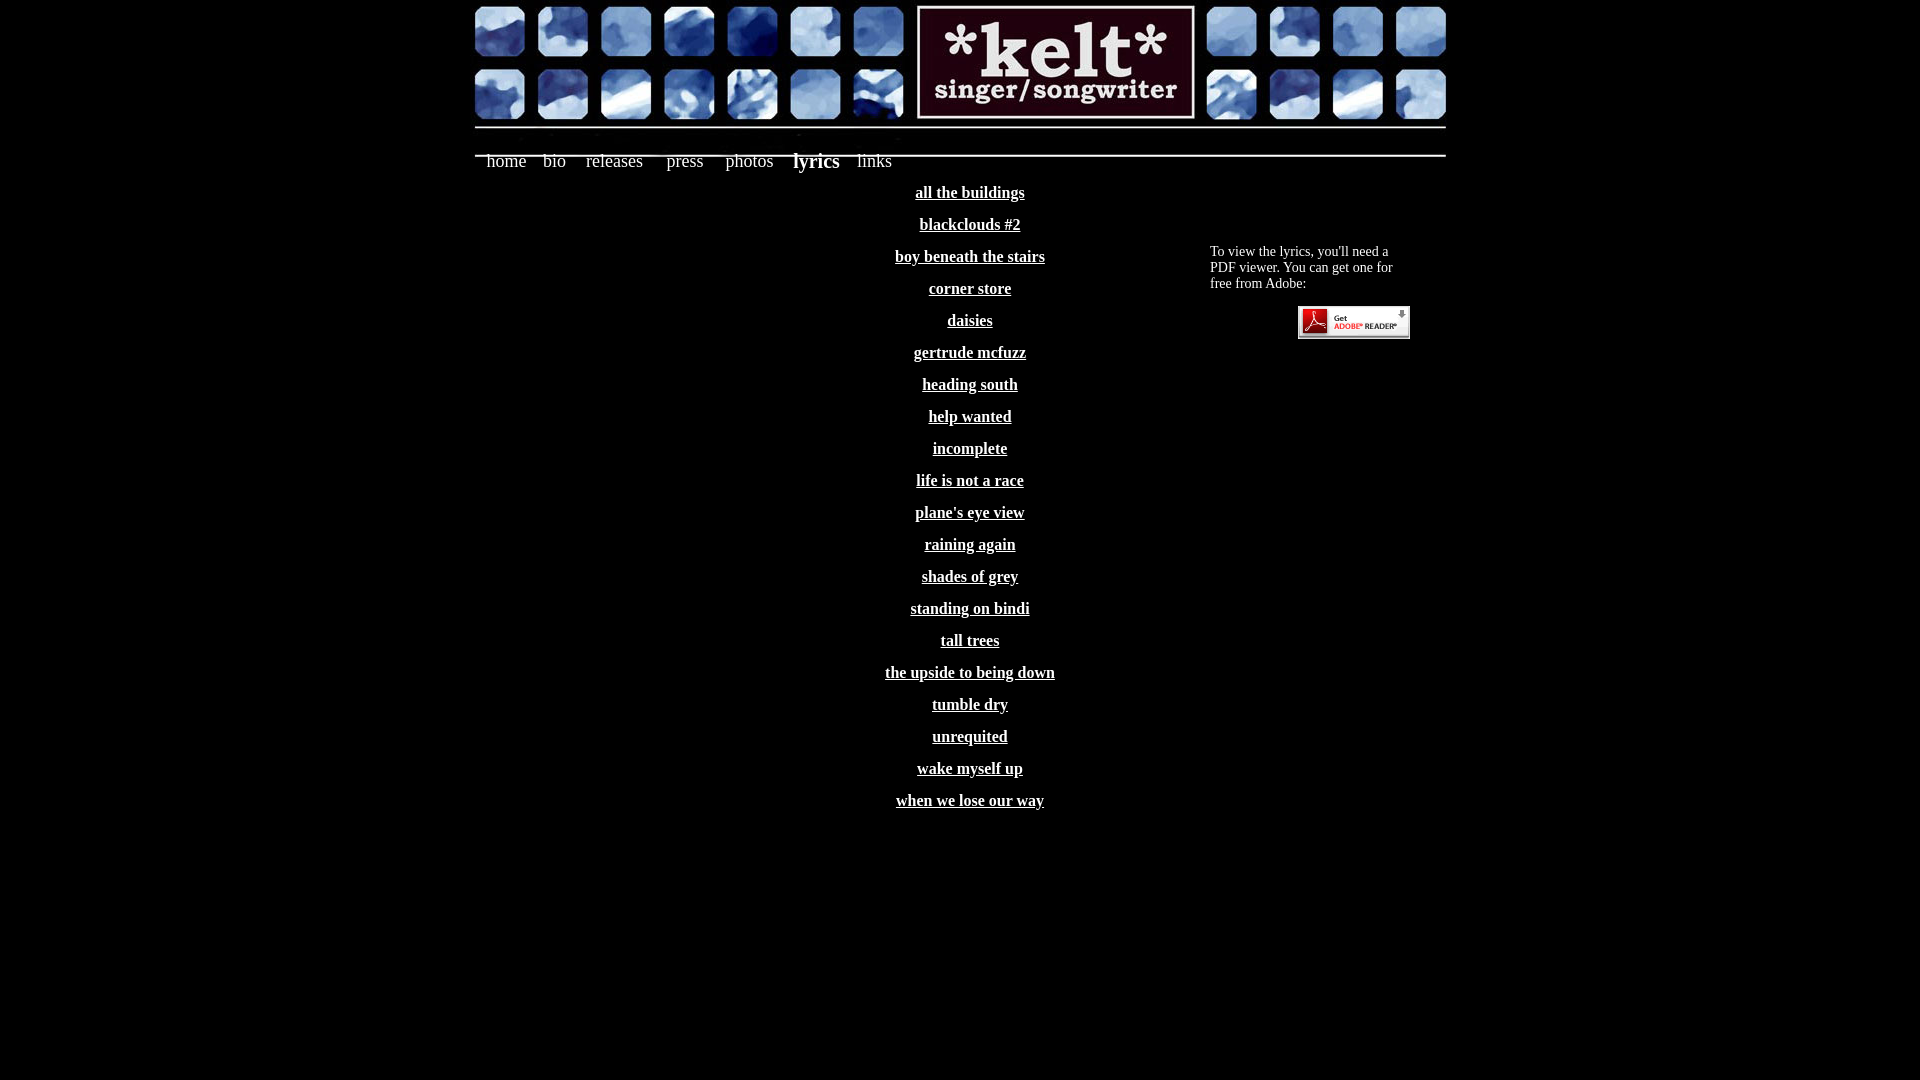 This screenshot has width=1920, height=1080. What do you see at coordinates (970, 480) in the screenshot?
I see `life is not a race` at bounding box center [970, 480].